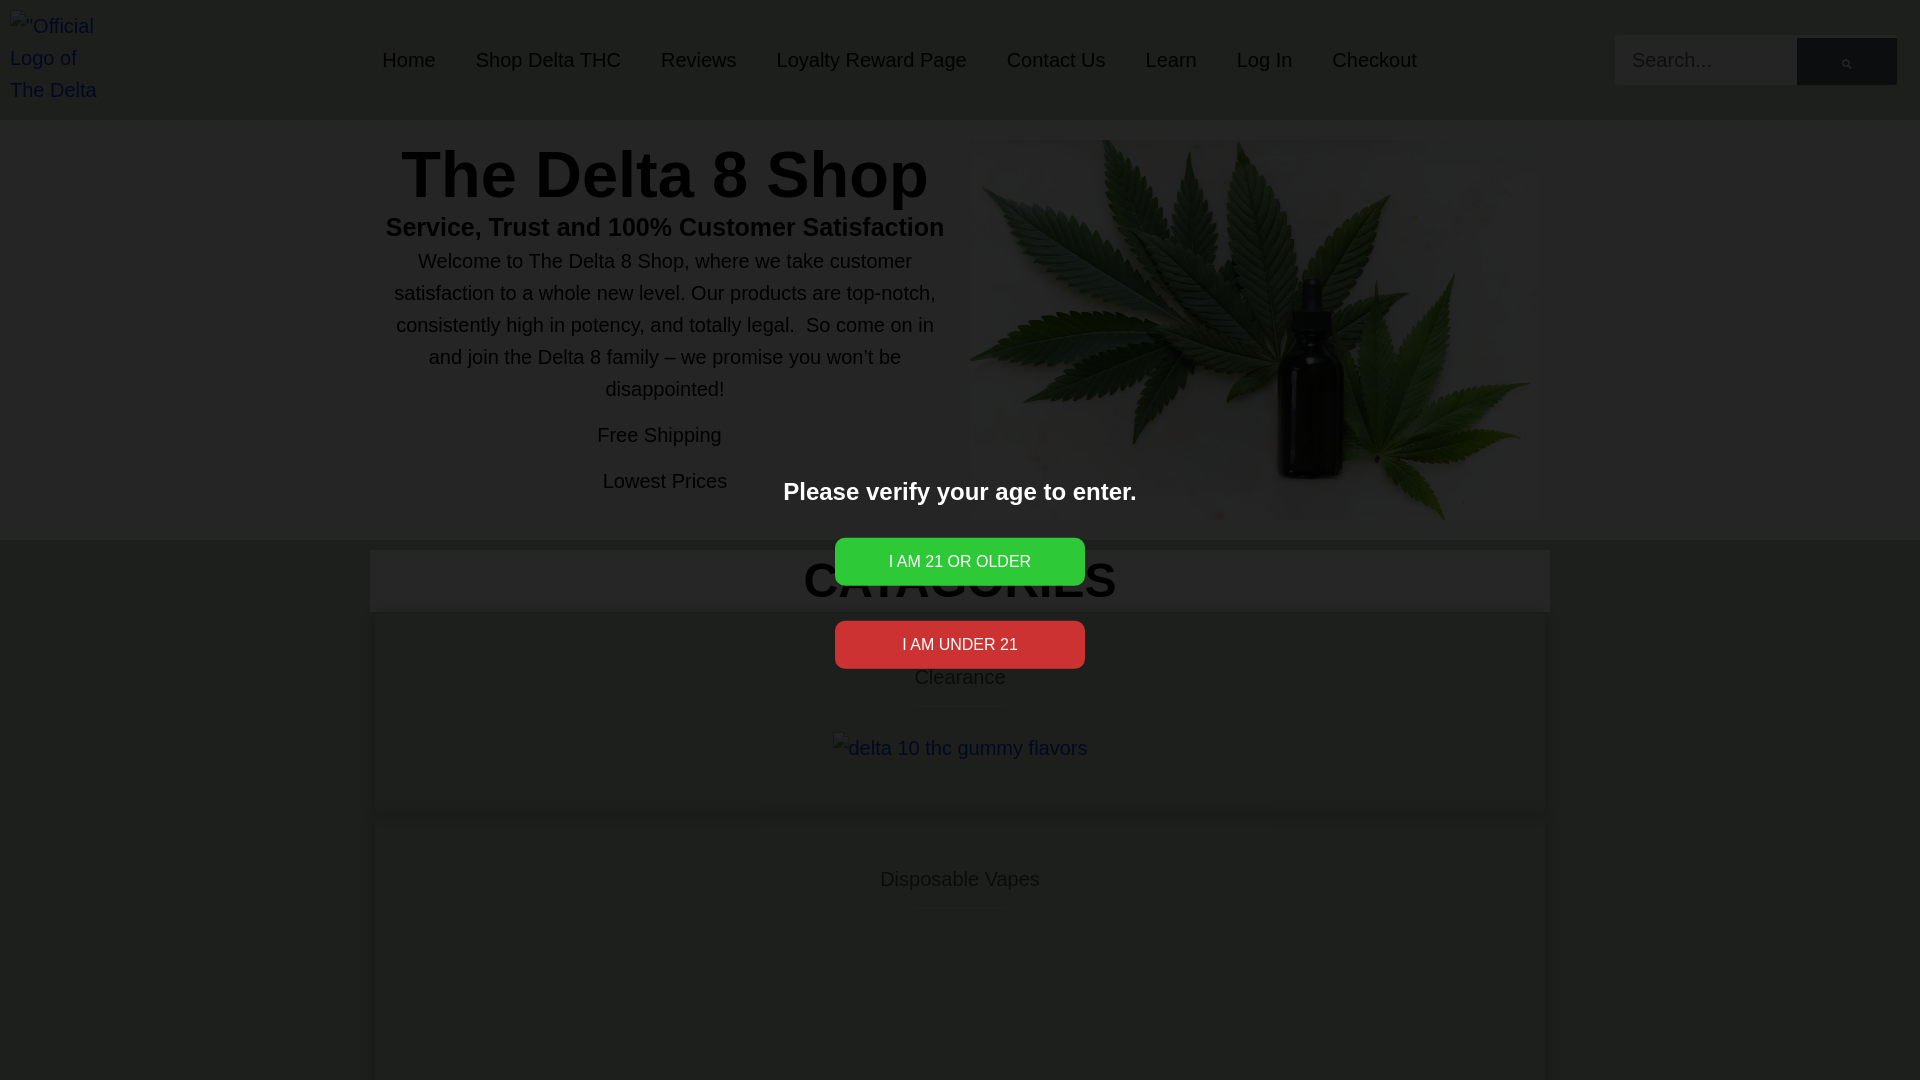 Image resolution: width=1920 pixels, height=1080 pixels. I want to click on Disposable Vapes, so click(960, 878).